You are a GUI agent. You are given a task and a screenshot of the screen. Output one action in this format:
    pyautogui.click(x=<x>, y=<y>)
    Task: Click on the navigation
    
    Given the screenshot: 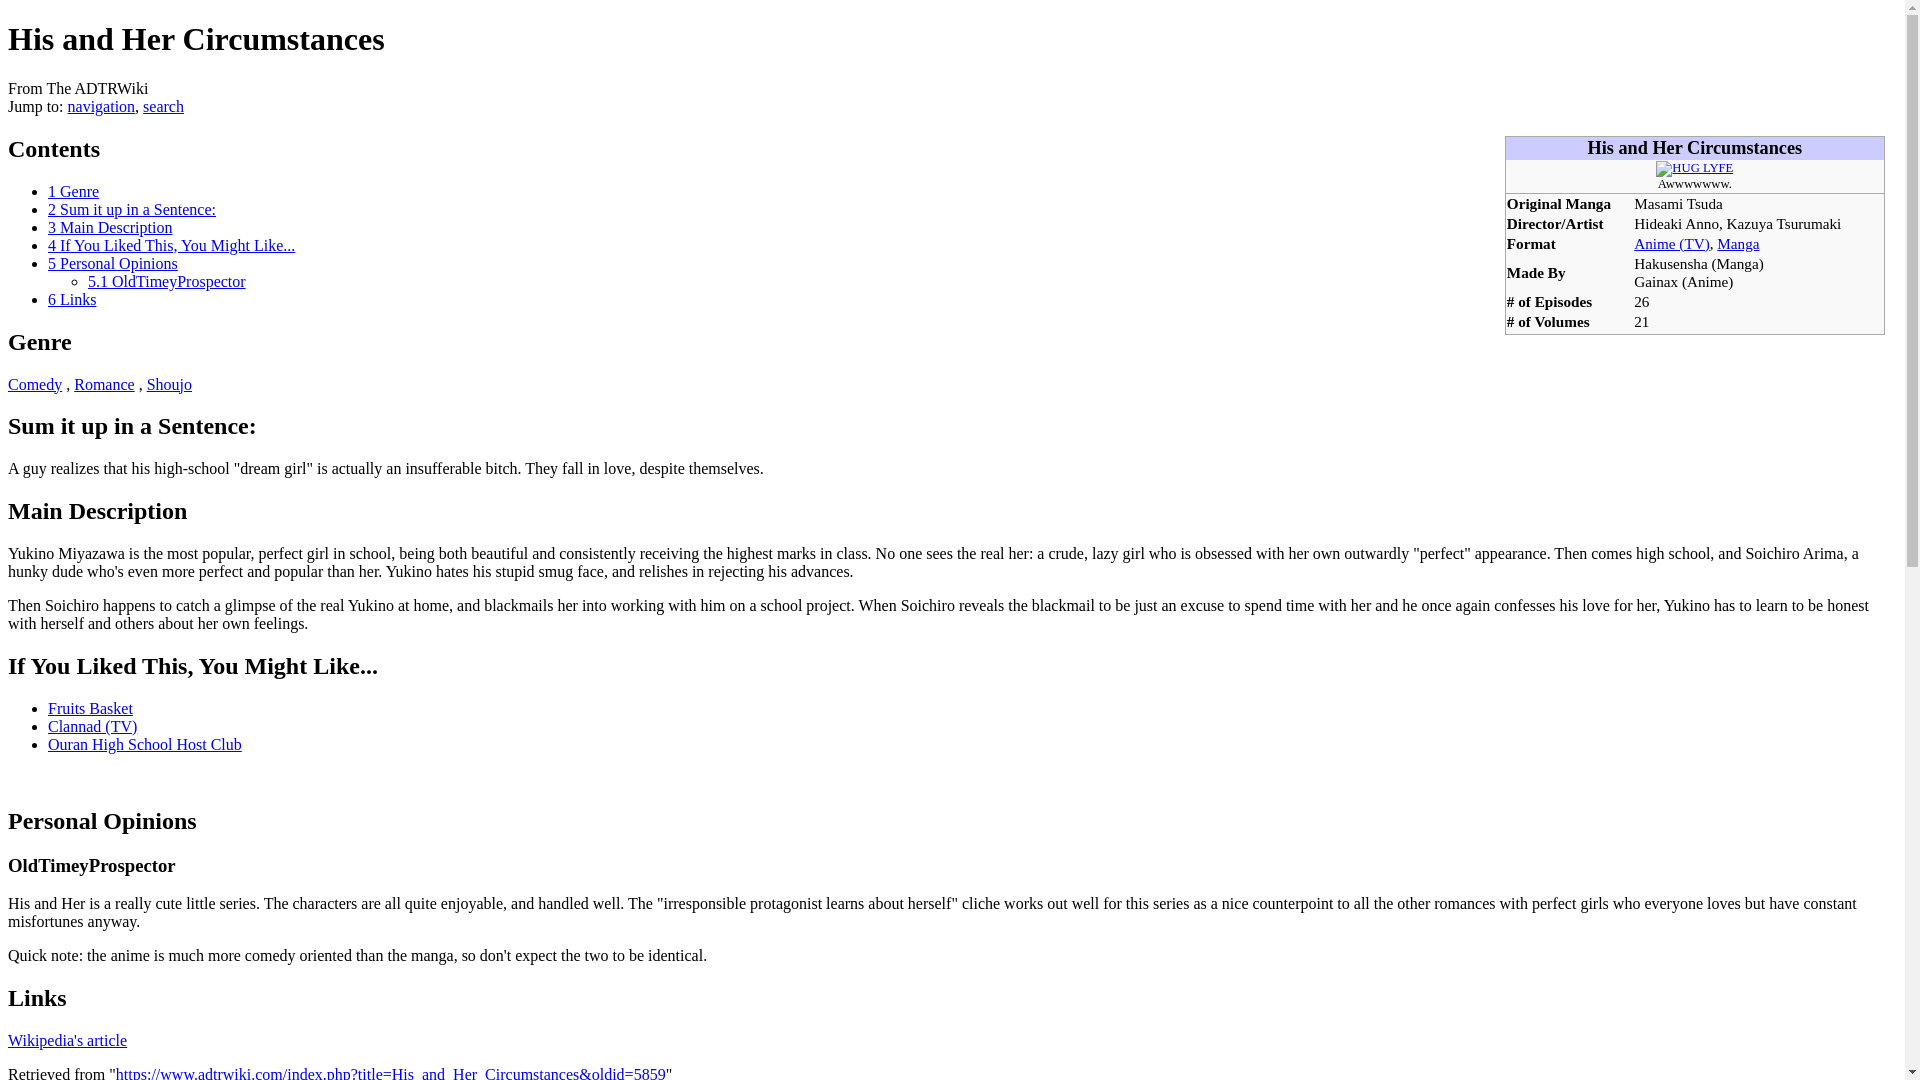 What is the action you would take?
    pyautogui.click(x=102, y=106)
    